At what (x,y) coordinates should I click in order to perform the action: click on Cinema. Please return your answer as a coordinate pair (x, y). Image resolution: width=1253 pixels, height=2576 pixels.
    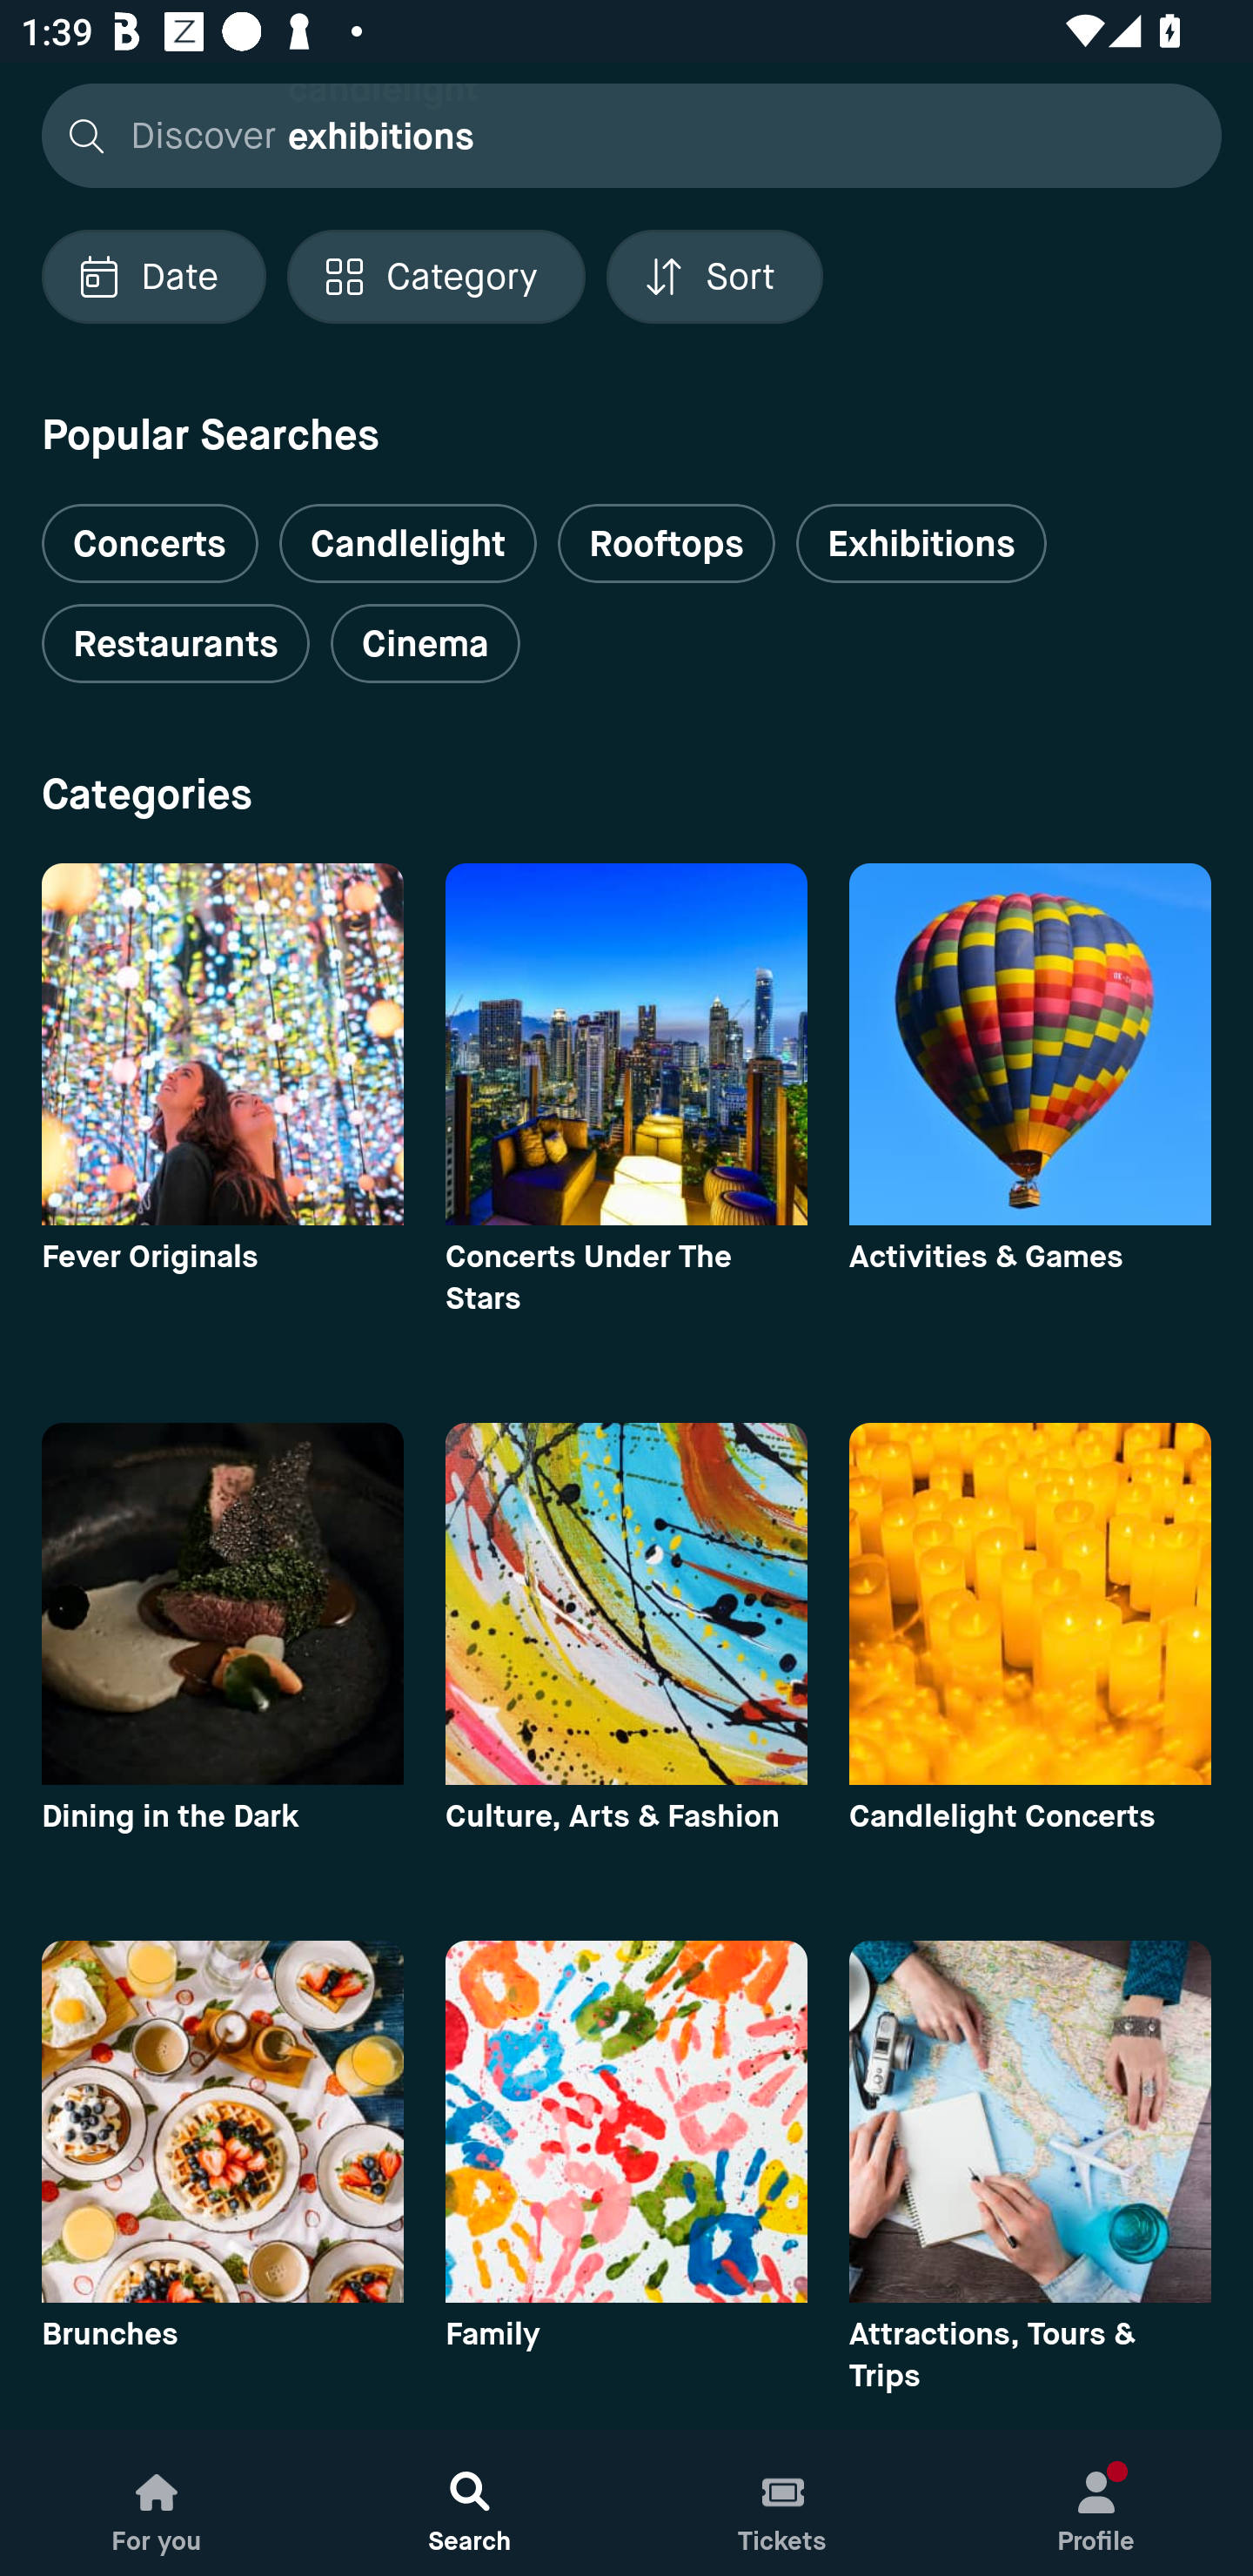
    Looking at the image, I should click on (425, 644).